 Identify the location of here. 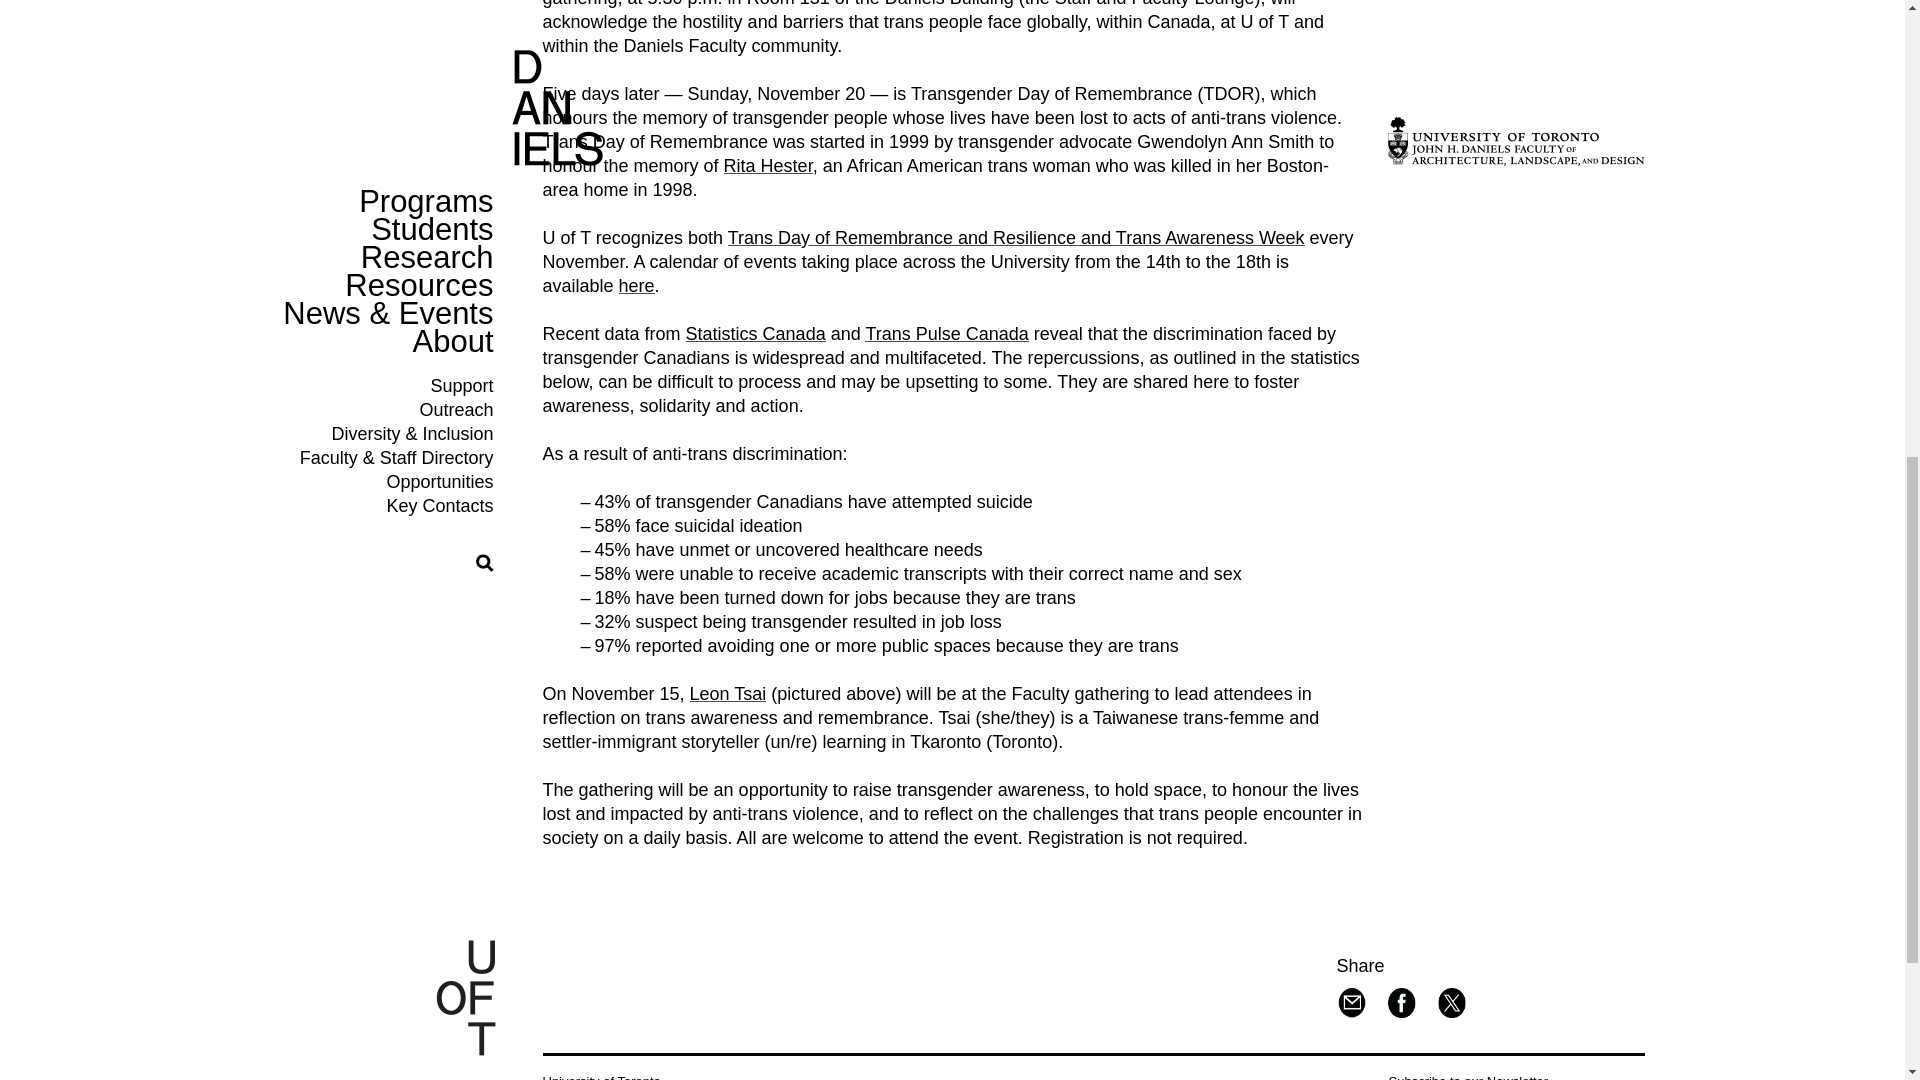
(636, 286).